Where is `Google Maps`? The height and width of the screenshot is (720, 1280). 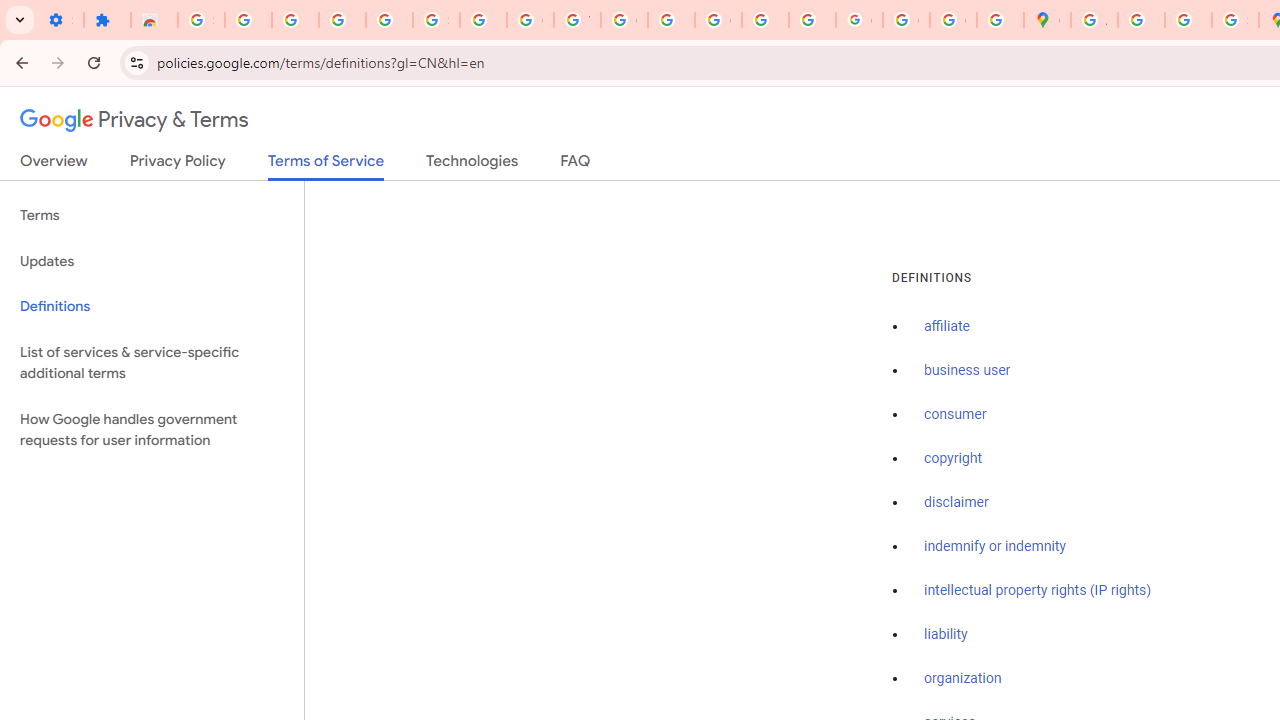
Google Maps is located at coordinates (1048, 20).